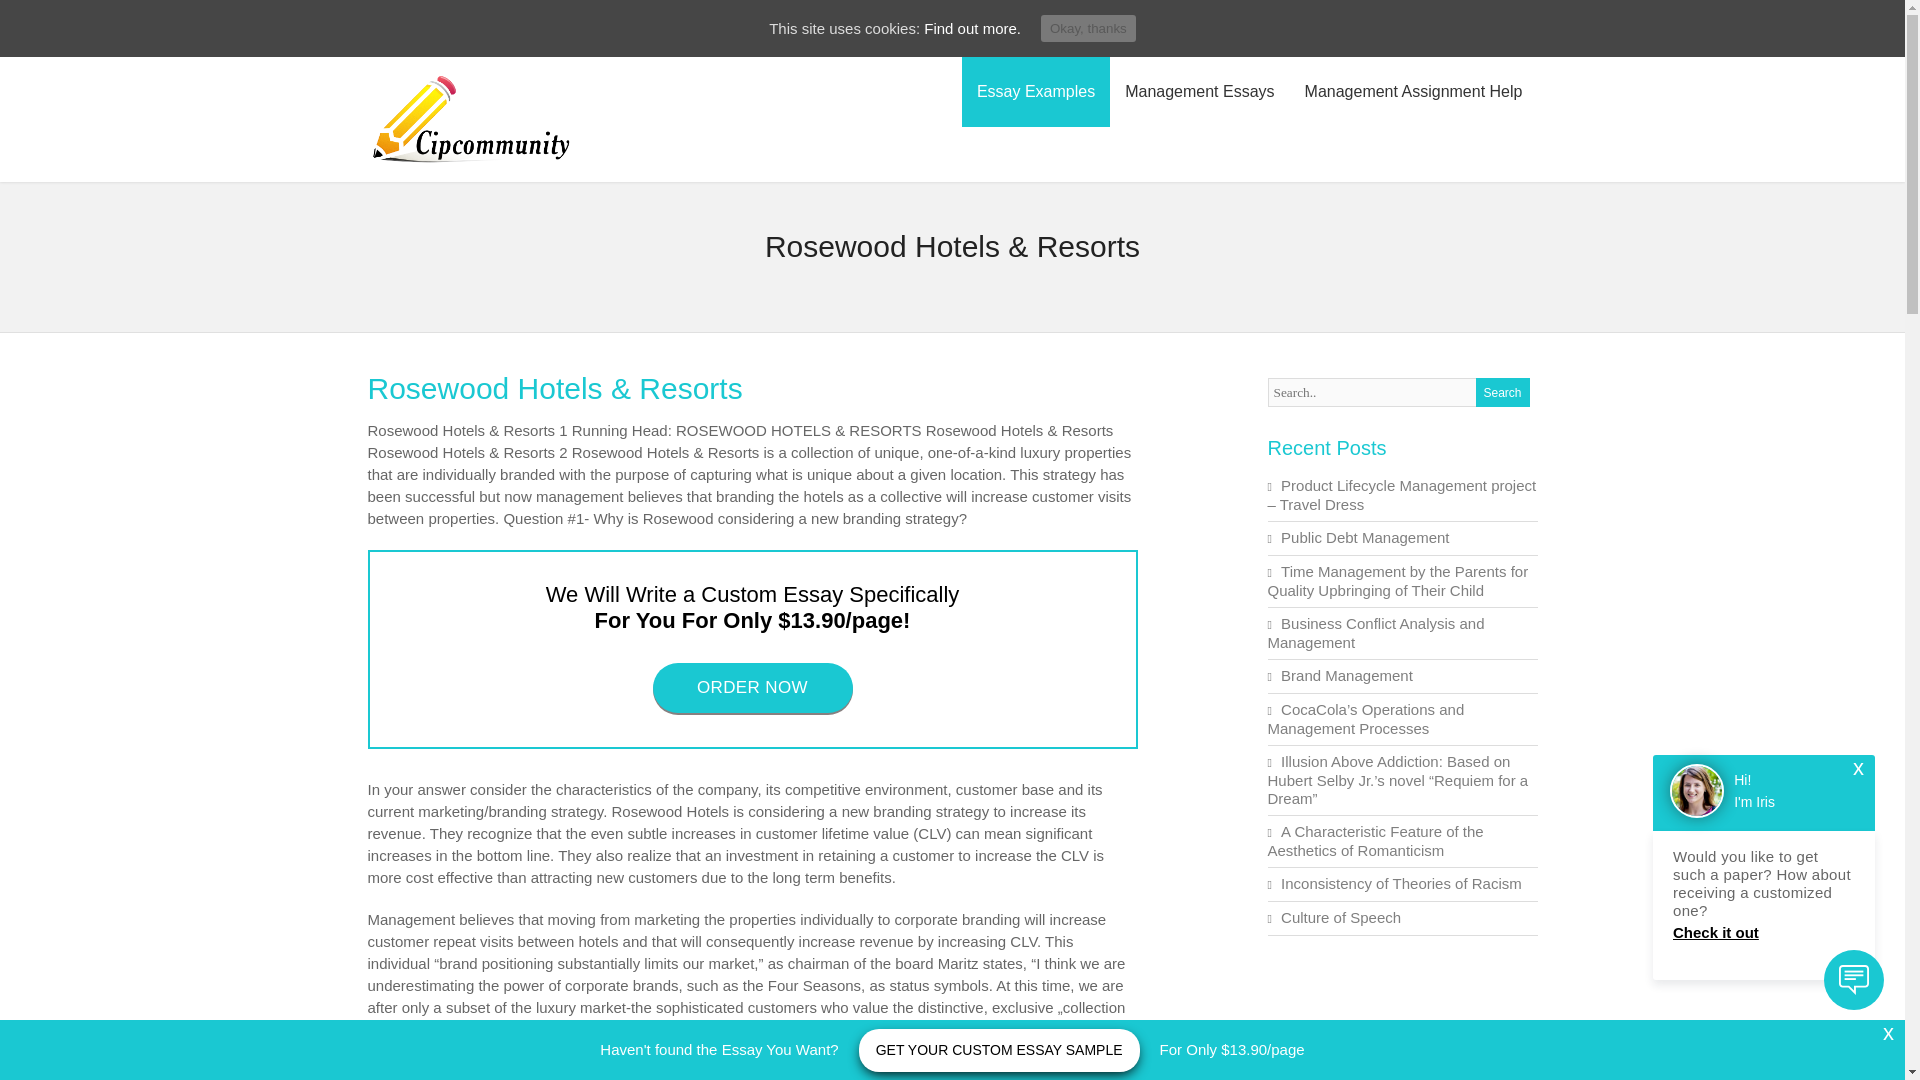  Describe the element at coordinates (1088, 28) in the screenshot. I see `Okay, thanks` at that location.